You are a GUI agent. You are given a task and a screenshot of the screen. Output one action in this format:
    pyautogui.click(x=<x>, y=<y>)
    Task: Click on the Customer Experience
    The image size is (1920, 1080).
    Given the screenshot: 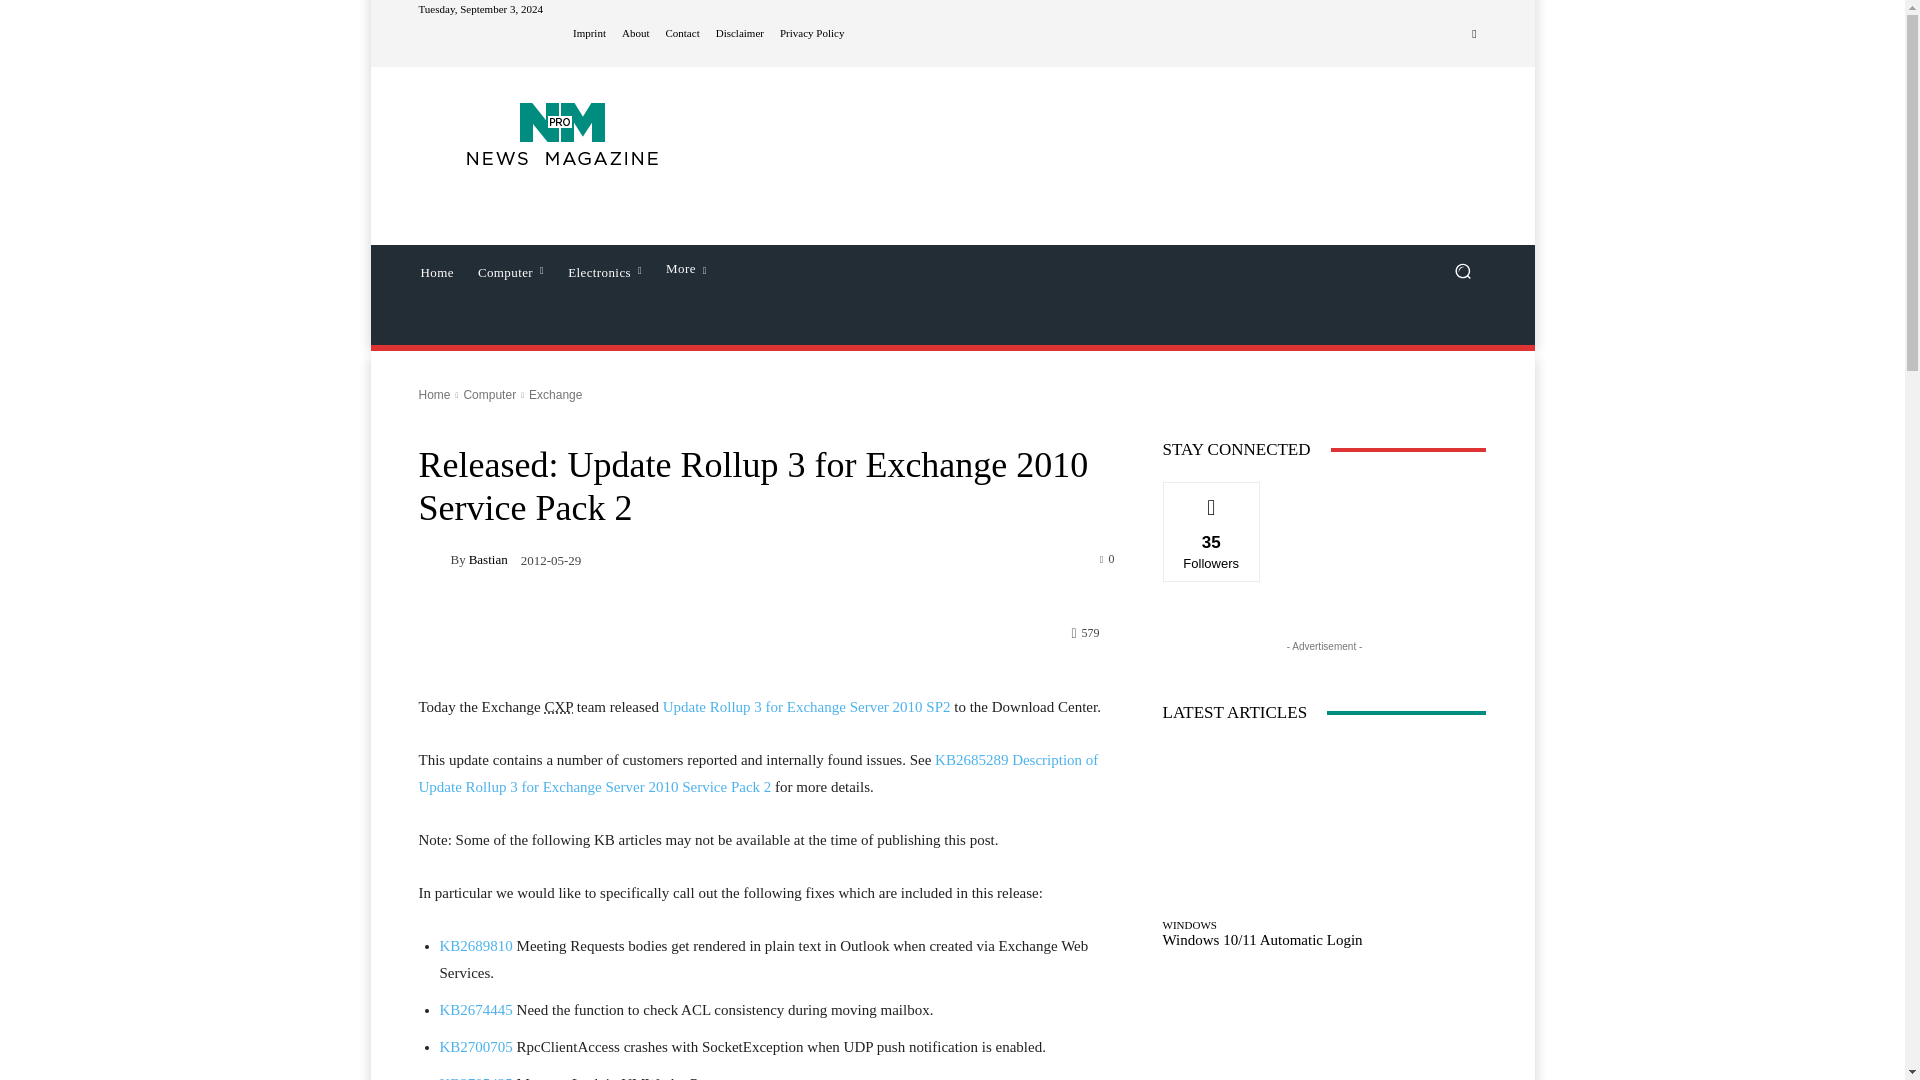 What is the action you would take?
    pyautogui.click(x=558, y=706)
    